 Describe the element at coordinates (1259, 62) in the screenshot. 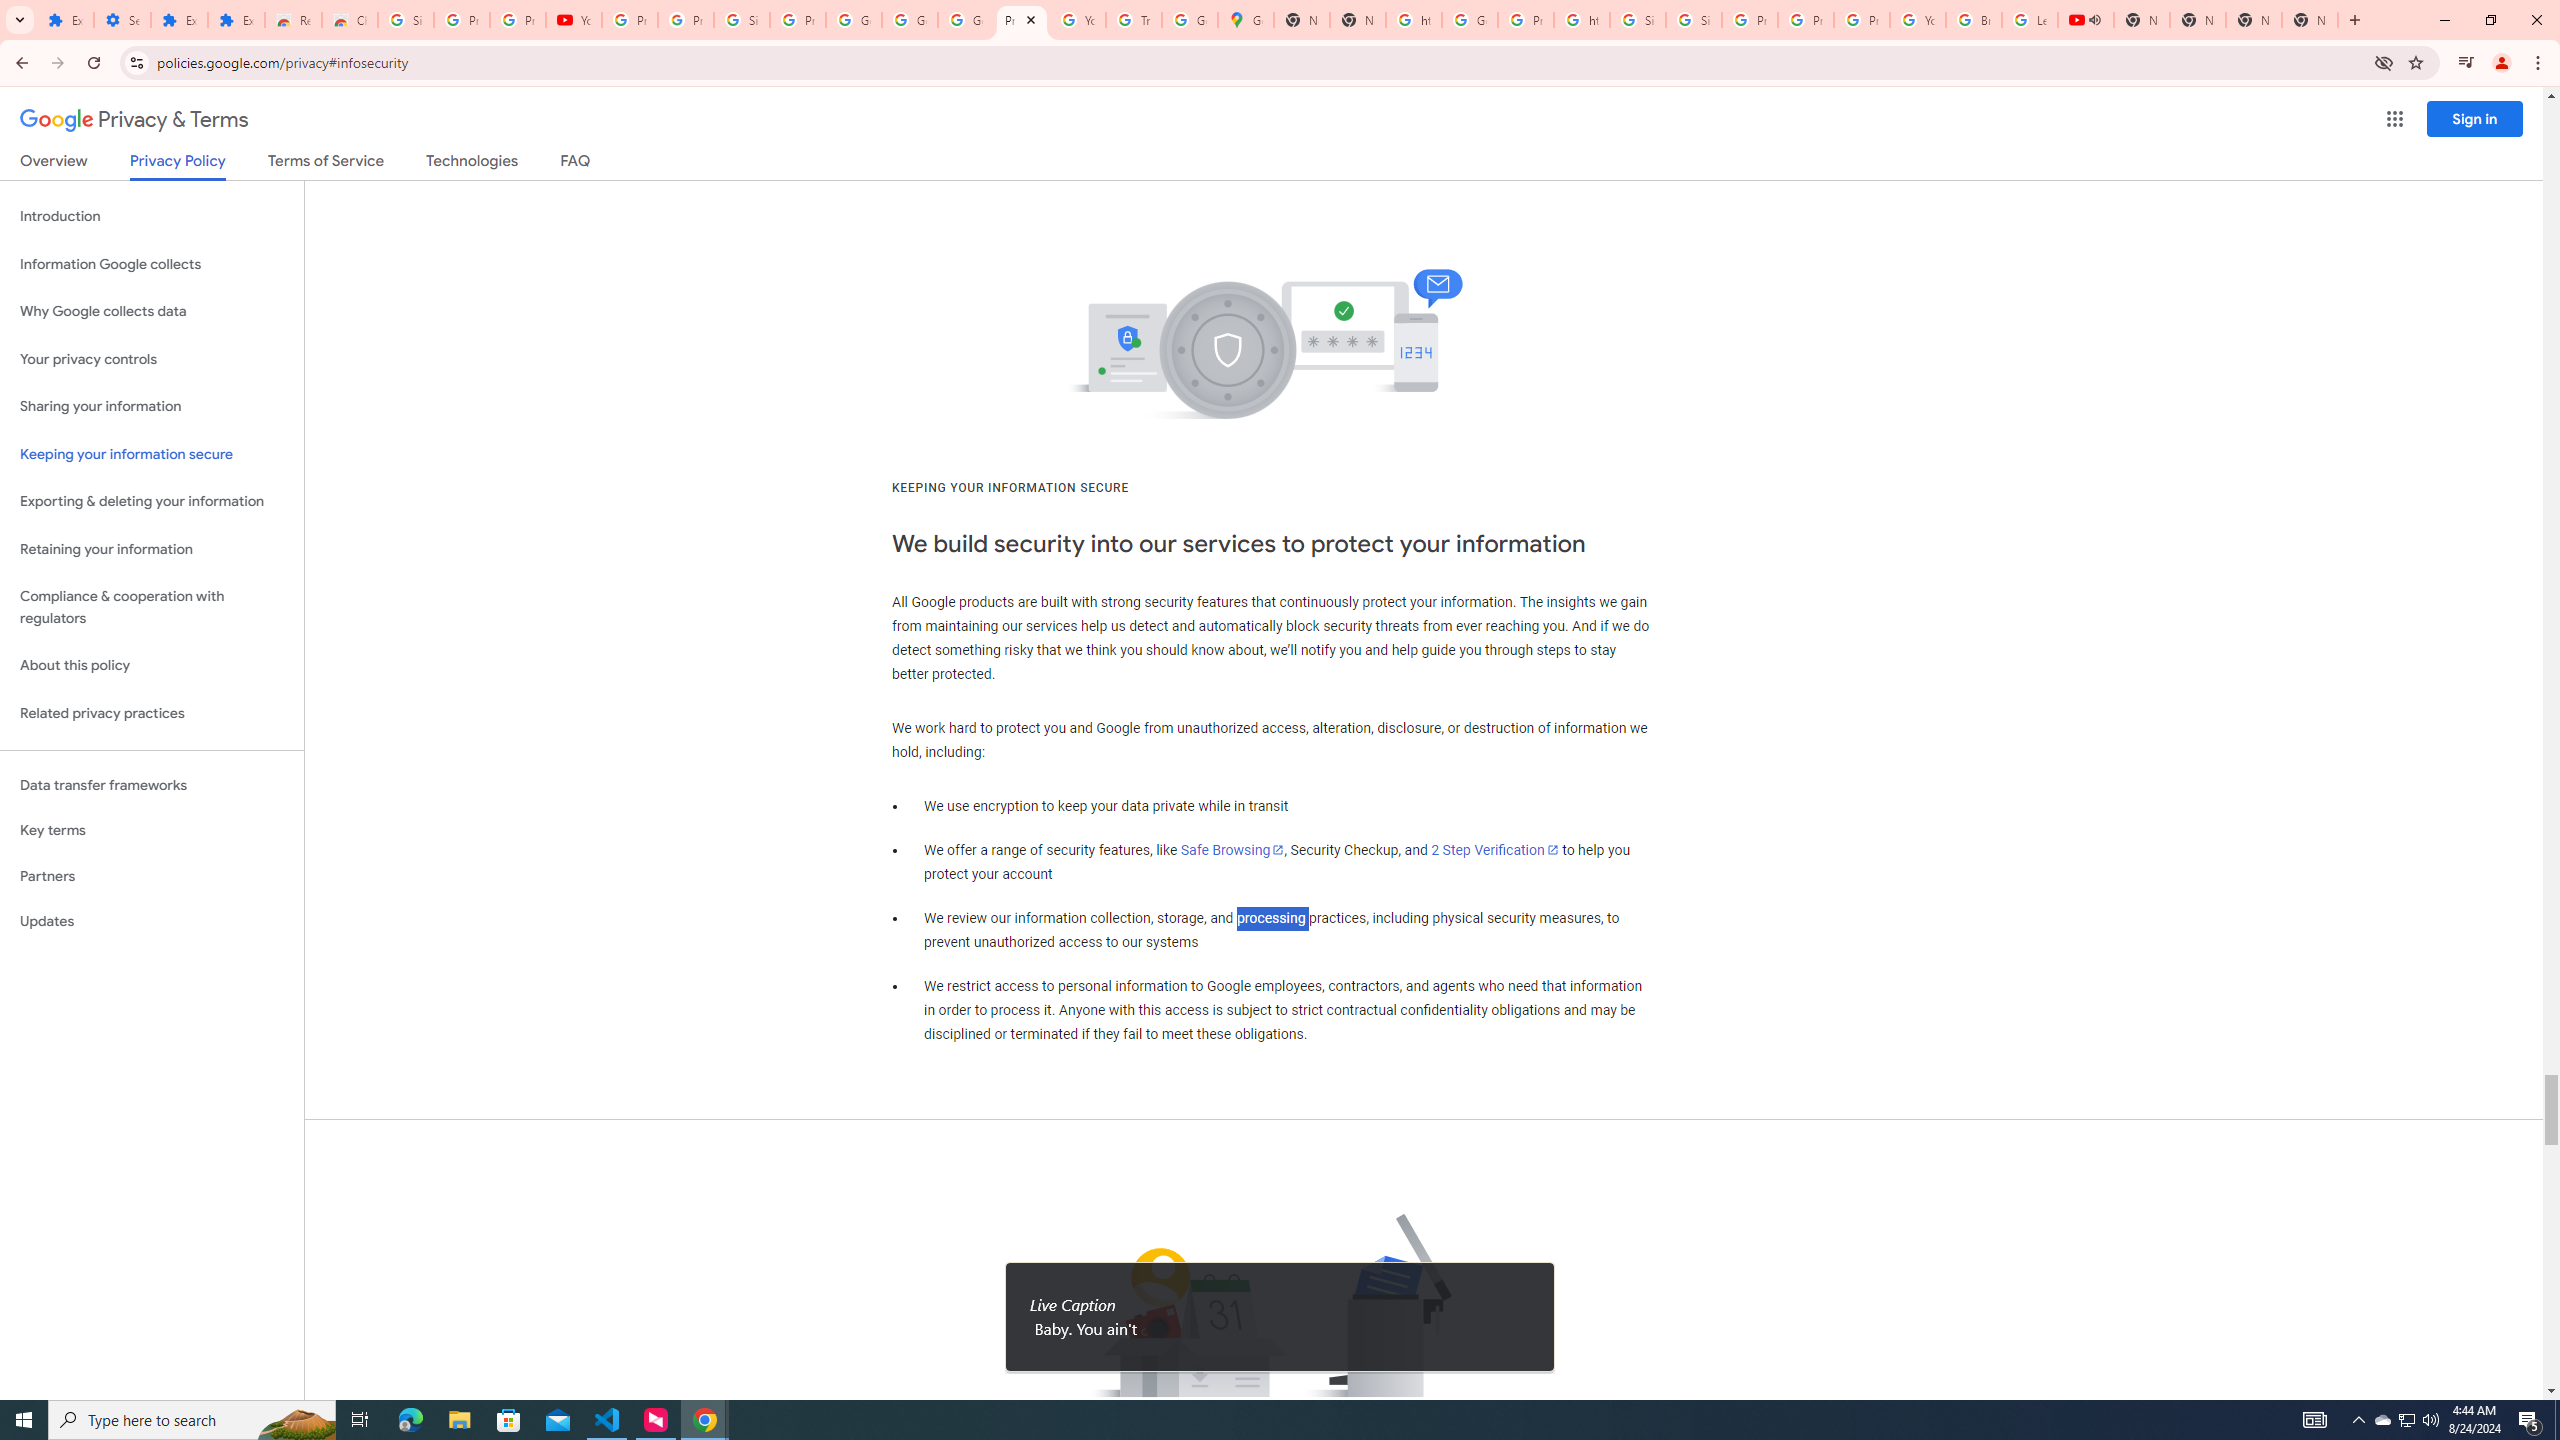

I see `Address and search bar` at that location.